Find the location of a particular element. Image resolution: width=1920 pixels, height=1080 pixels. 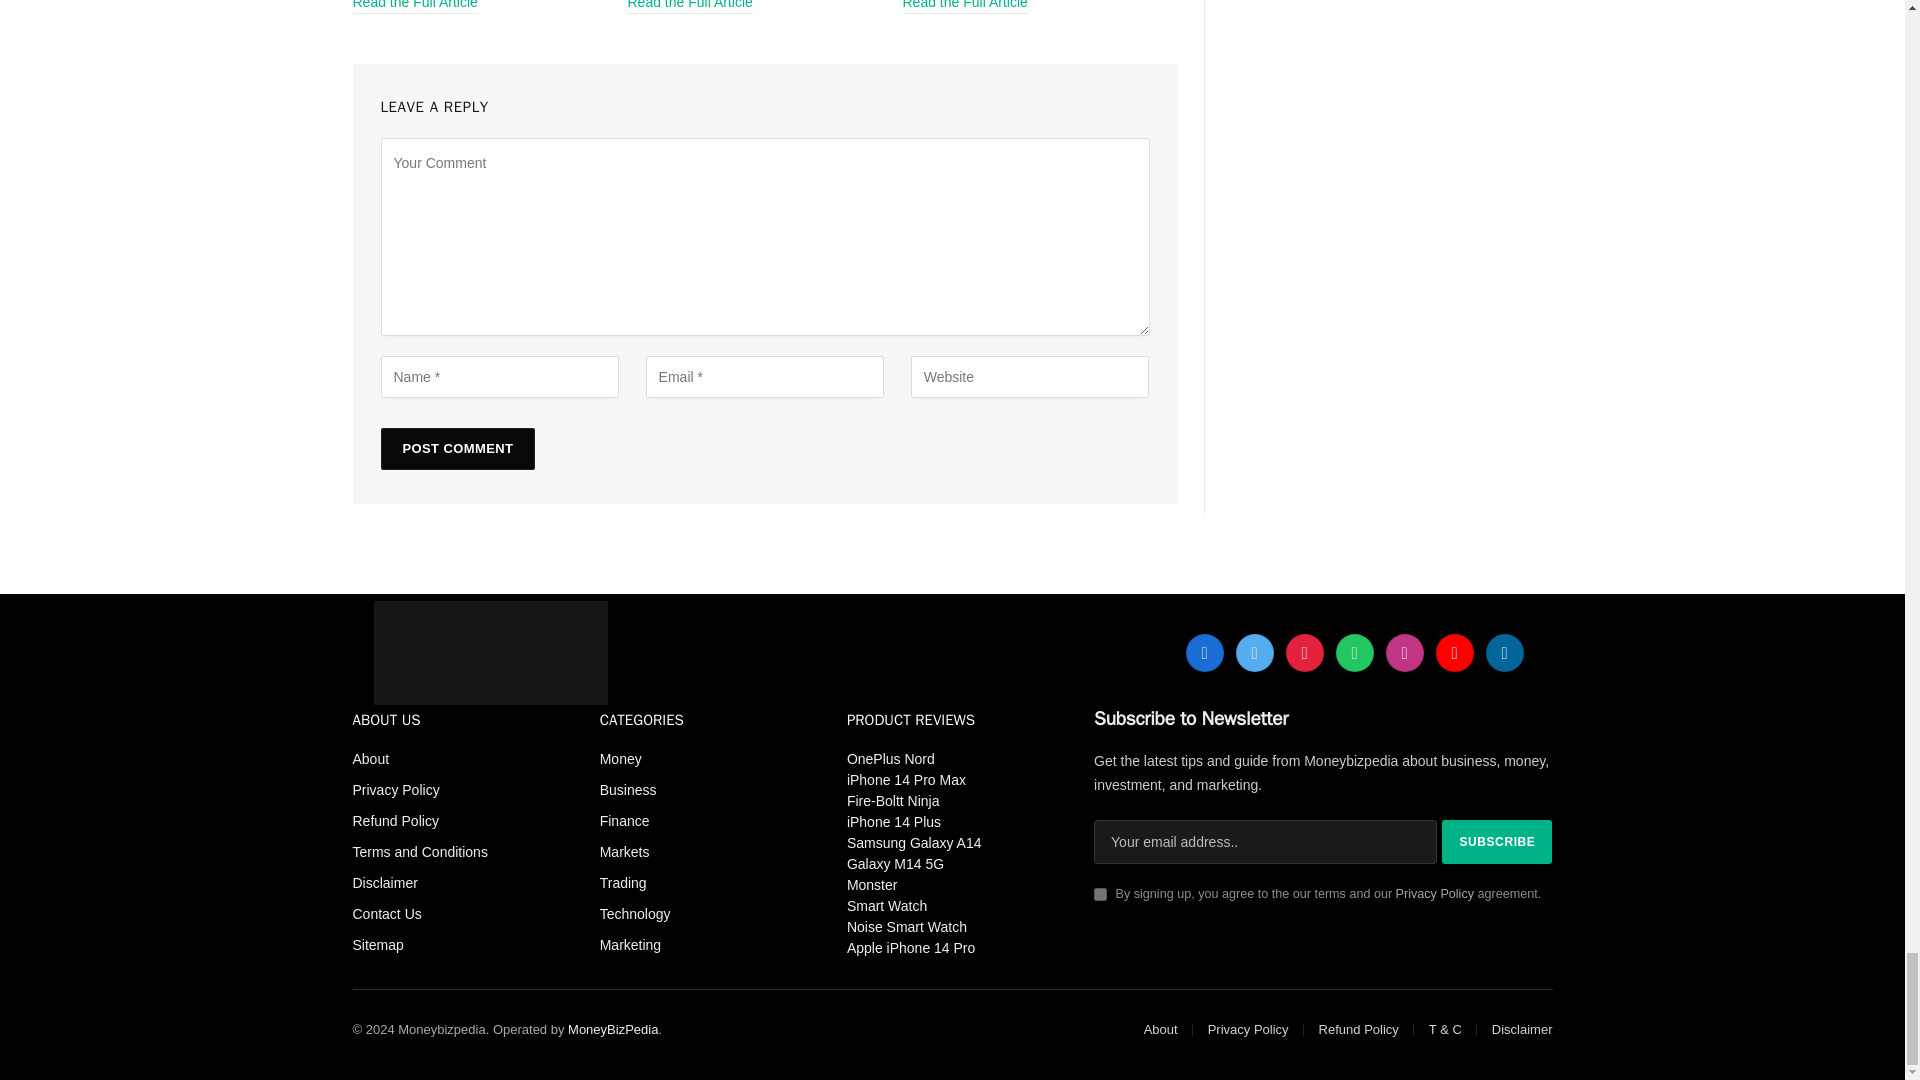

Subscribe is located at coordinates (1496, 842).